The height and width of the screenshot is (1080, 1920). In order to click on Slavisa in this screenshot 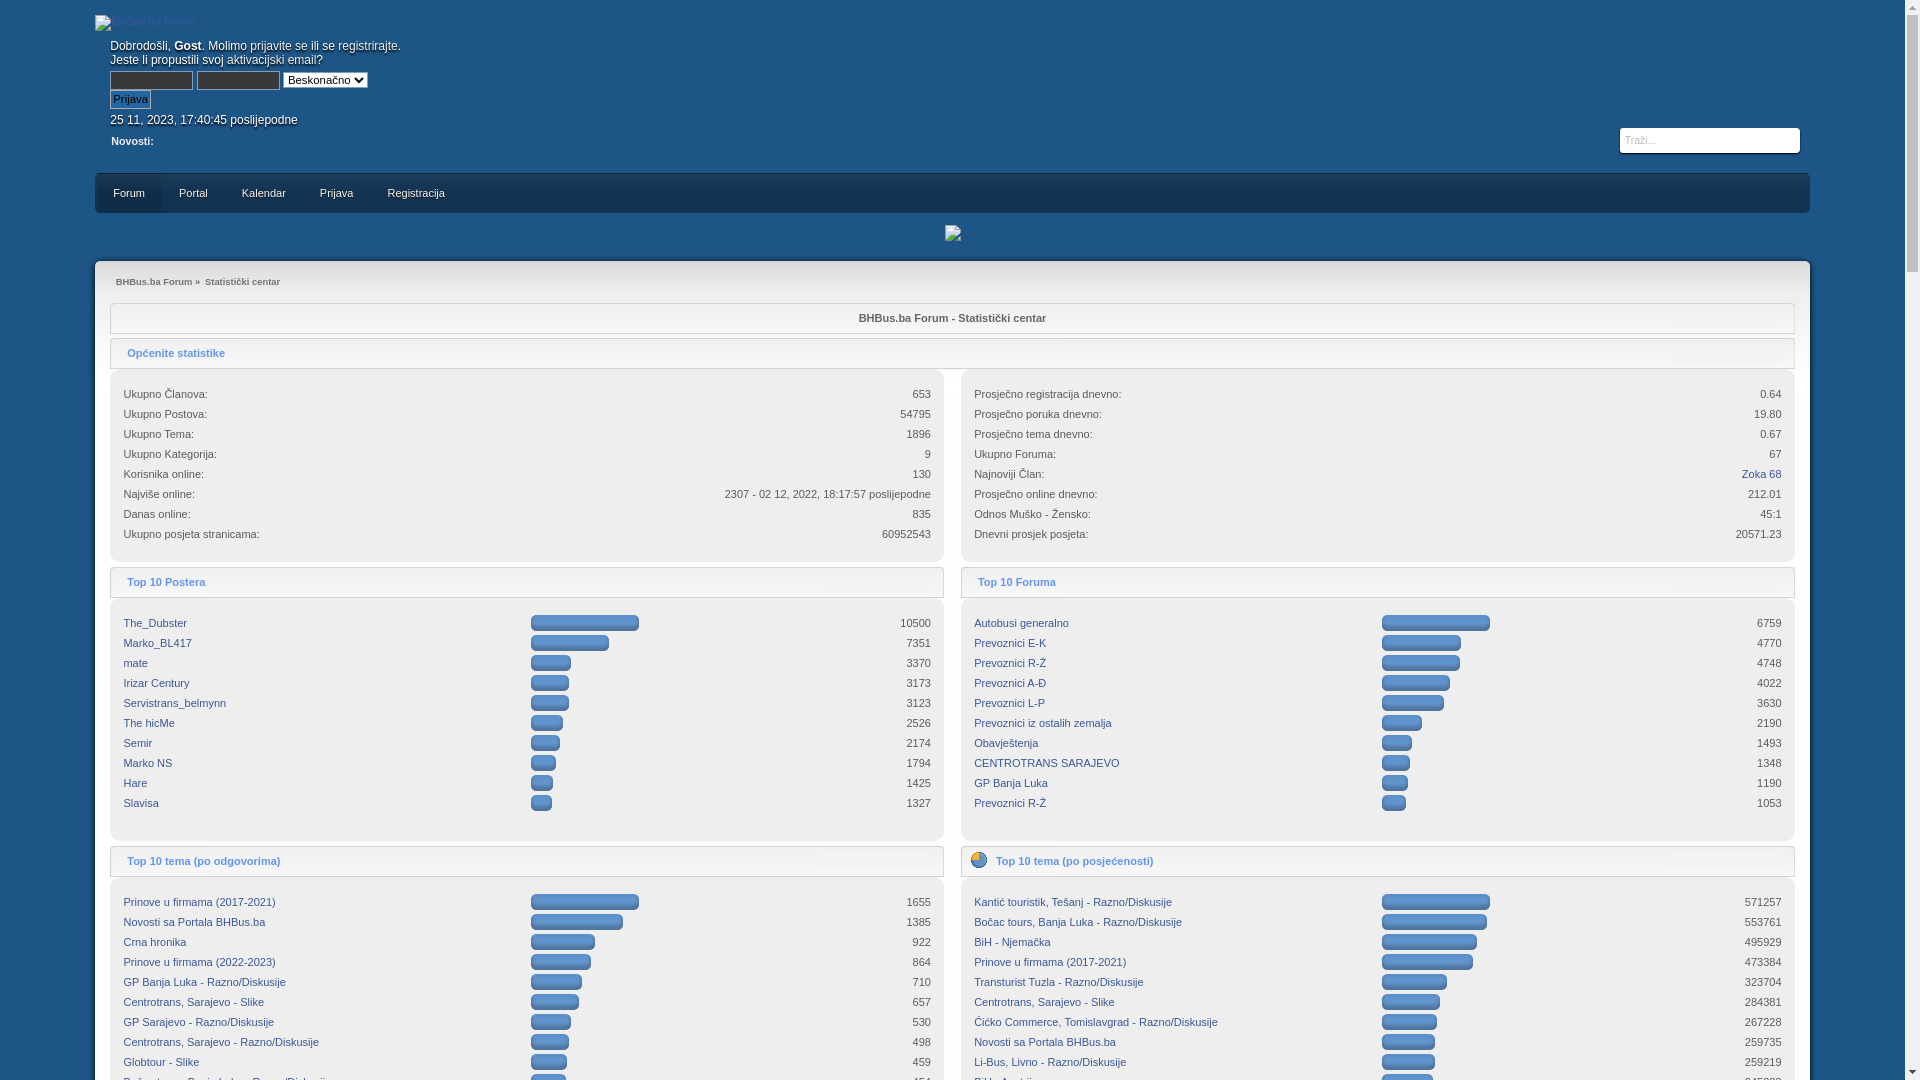, I will do `click(140, 803)`.